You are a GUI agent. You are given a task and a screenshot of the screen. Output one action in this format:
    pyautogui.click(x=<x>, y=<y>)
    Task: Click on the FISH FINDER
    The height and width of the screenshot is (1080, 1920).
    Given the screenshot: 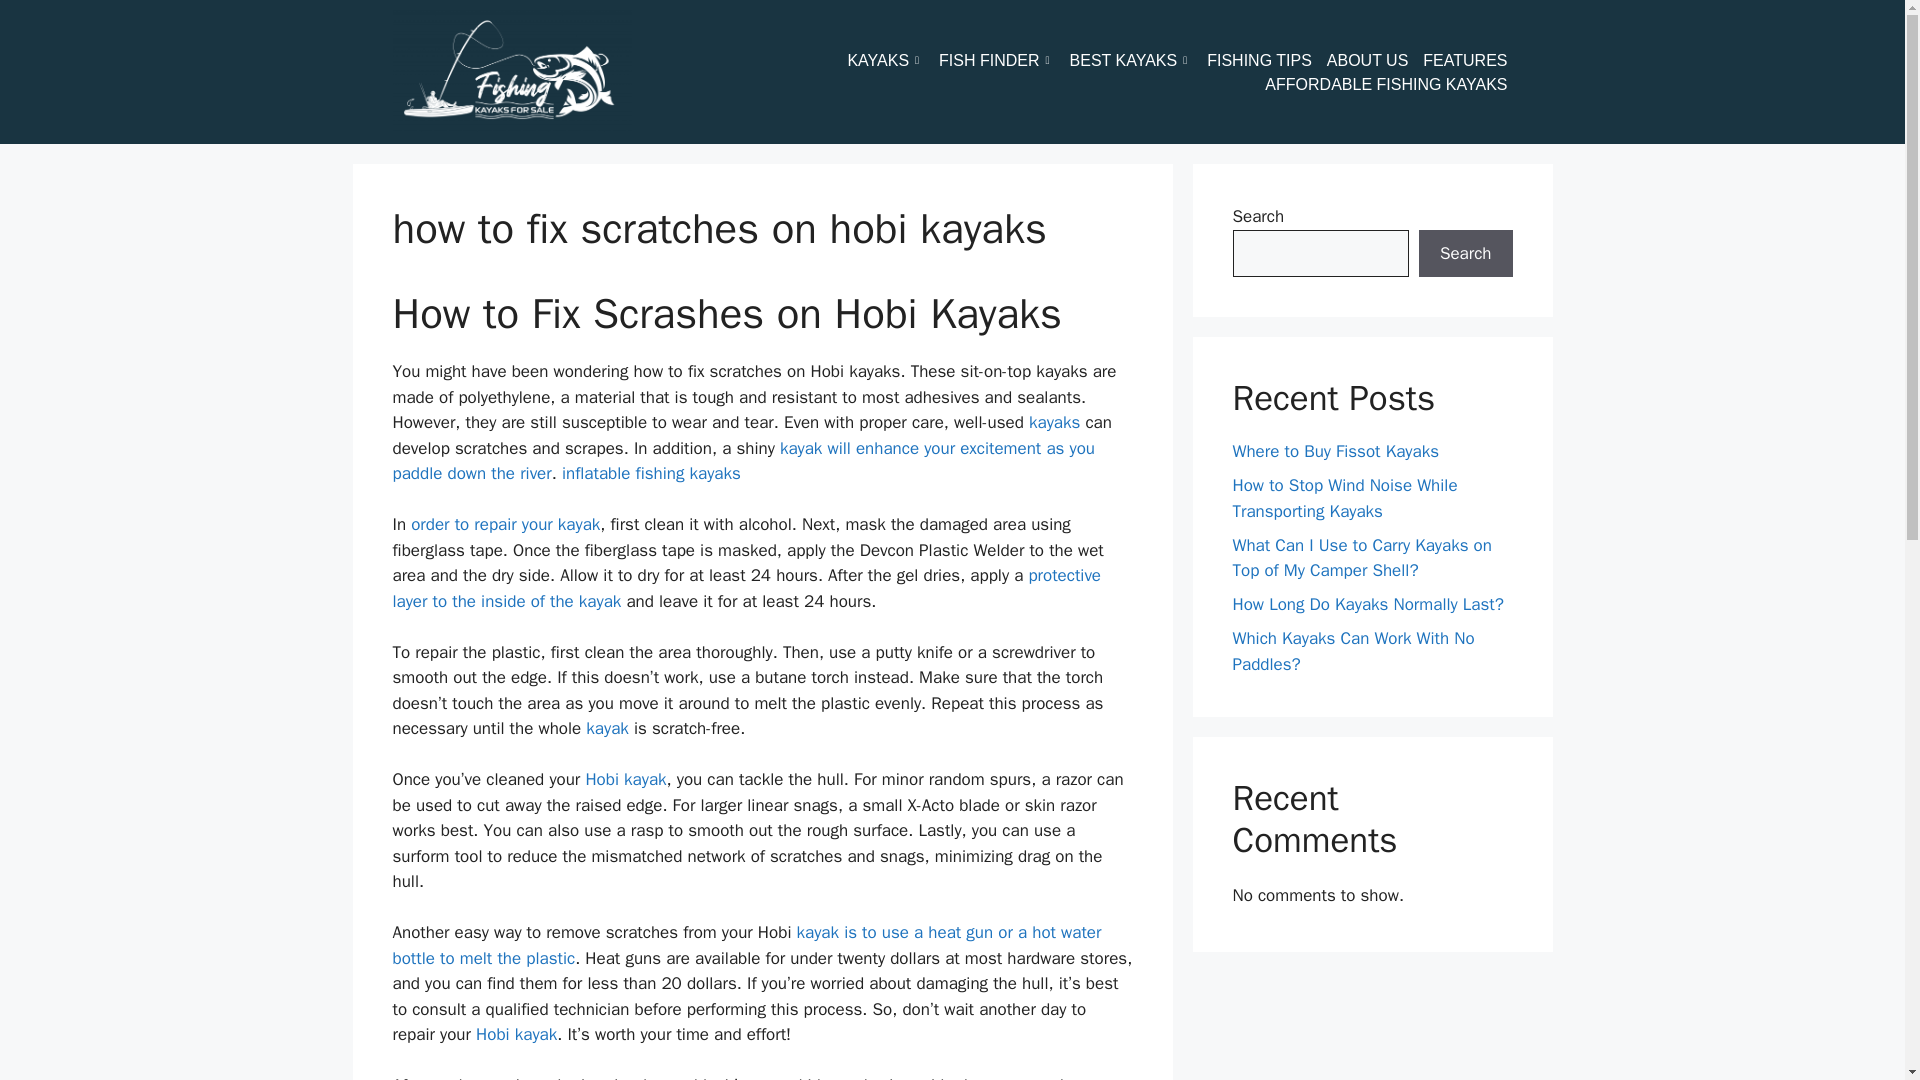 What is the action you would take?
    pyautogui.click(x=1004, y=60)
    